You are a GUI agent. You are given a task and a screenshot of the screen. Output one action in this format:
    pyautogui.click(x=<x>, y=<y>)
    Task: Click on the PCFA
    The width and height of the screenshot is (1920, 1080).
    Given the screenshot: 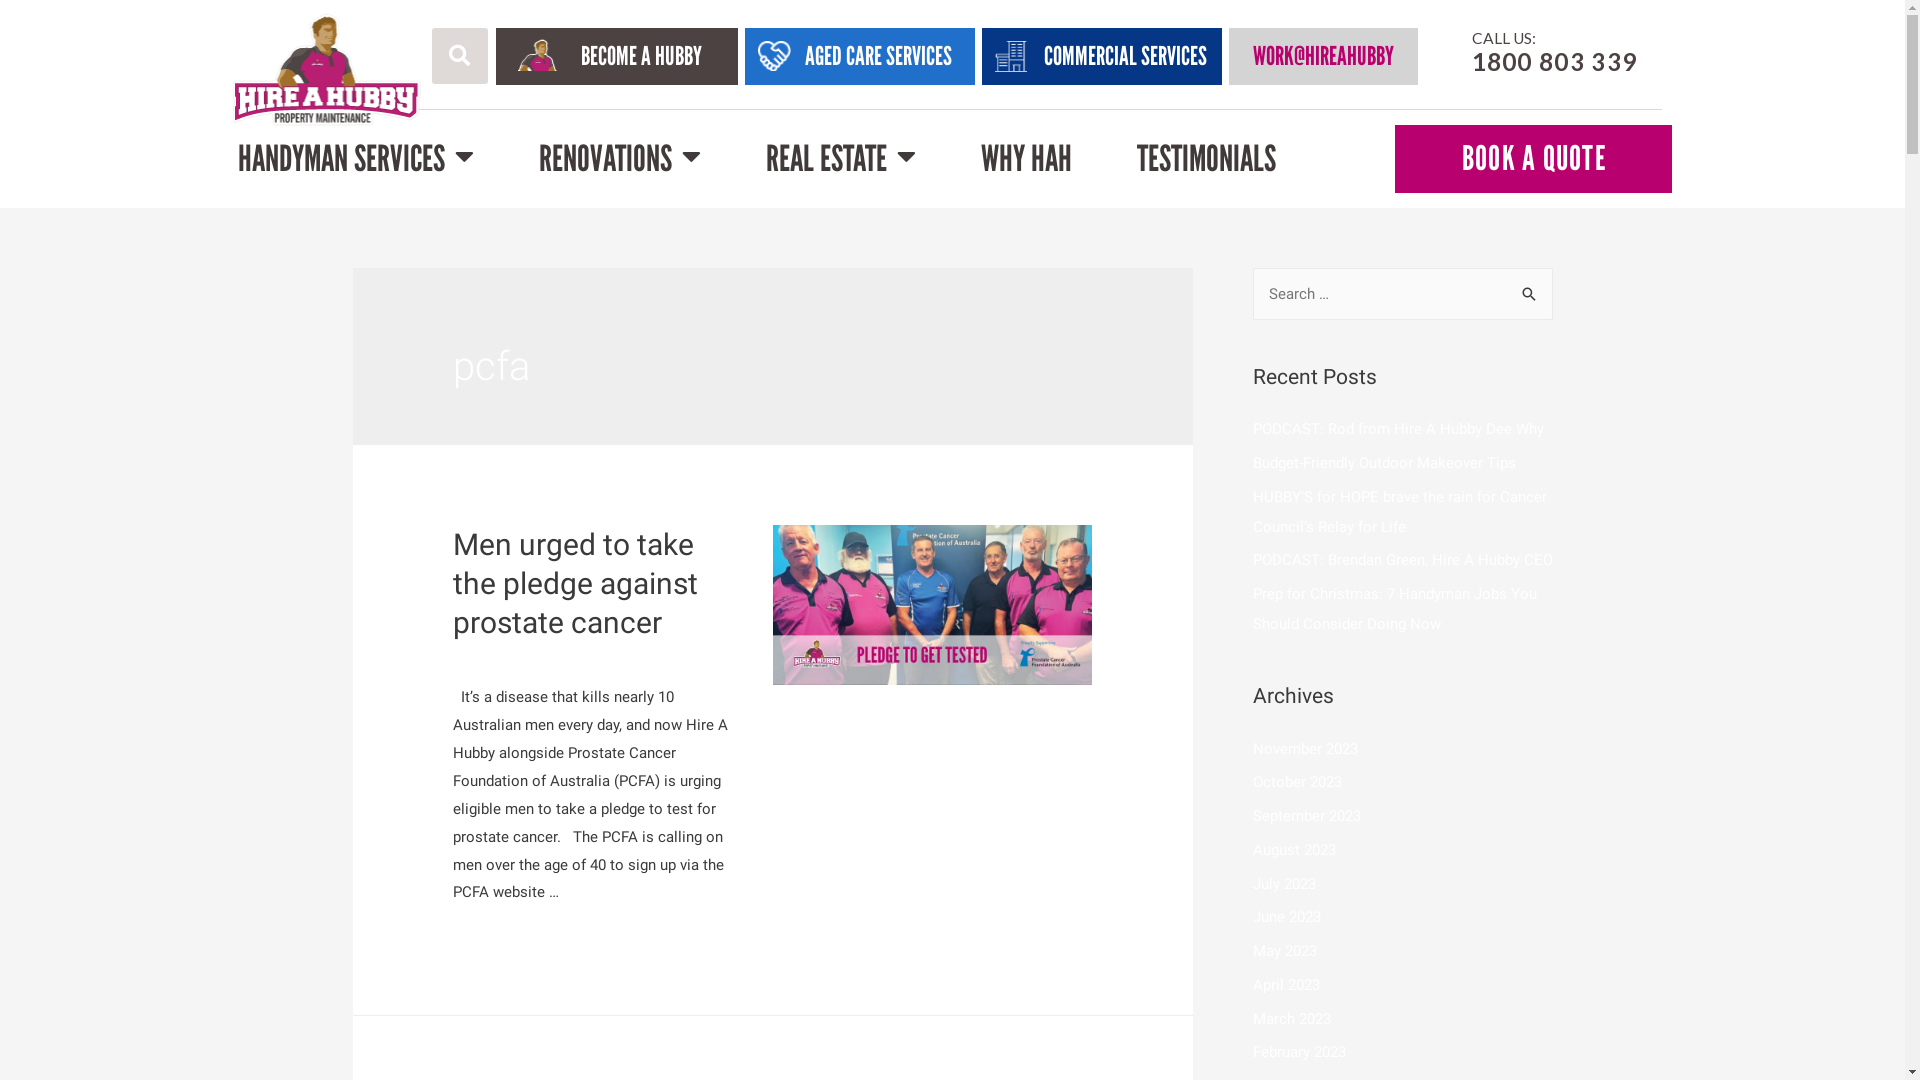 What is the action you would take?
    pyautogui.click(x=516, y=658)
    